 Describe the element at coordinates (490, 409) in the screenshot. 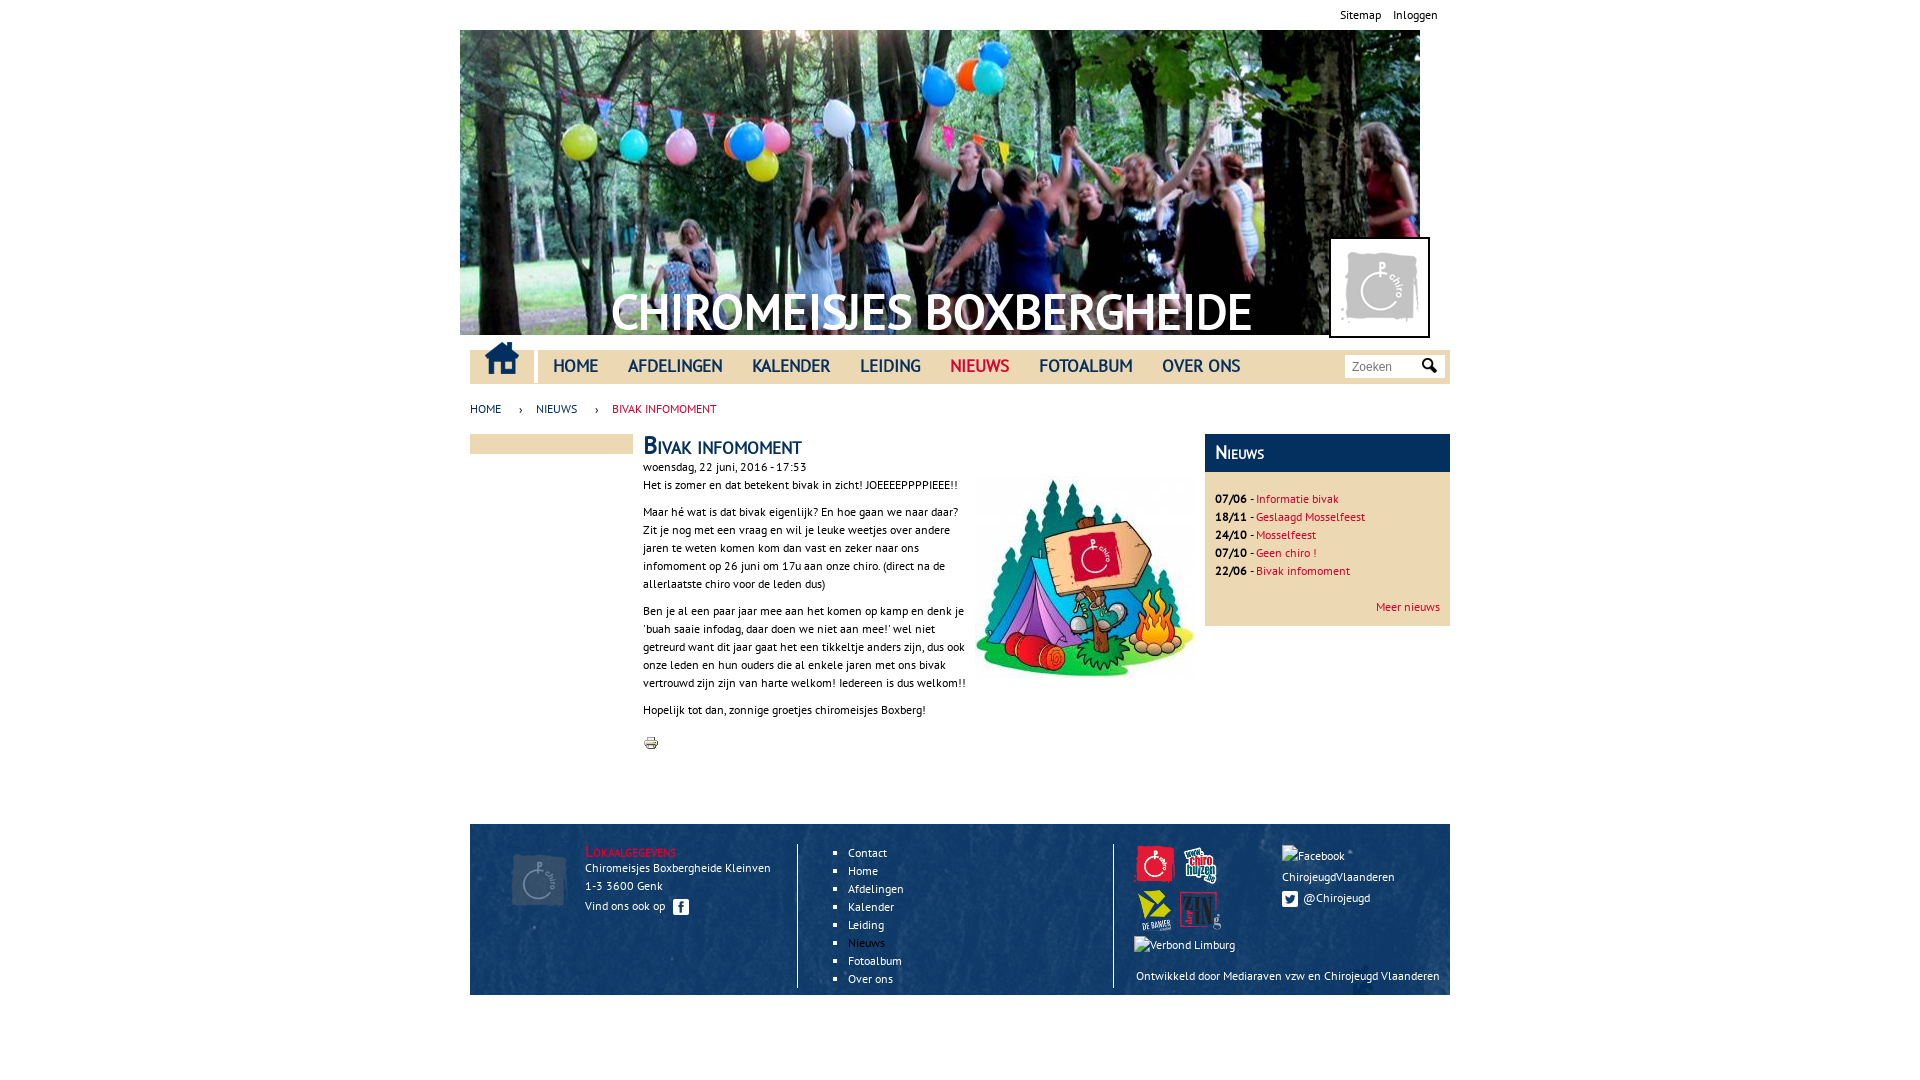

I see `HOME` at that location.